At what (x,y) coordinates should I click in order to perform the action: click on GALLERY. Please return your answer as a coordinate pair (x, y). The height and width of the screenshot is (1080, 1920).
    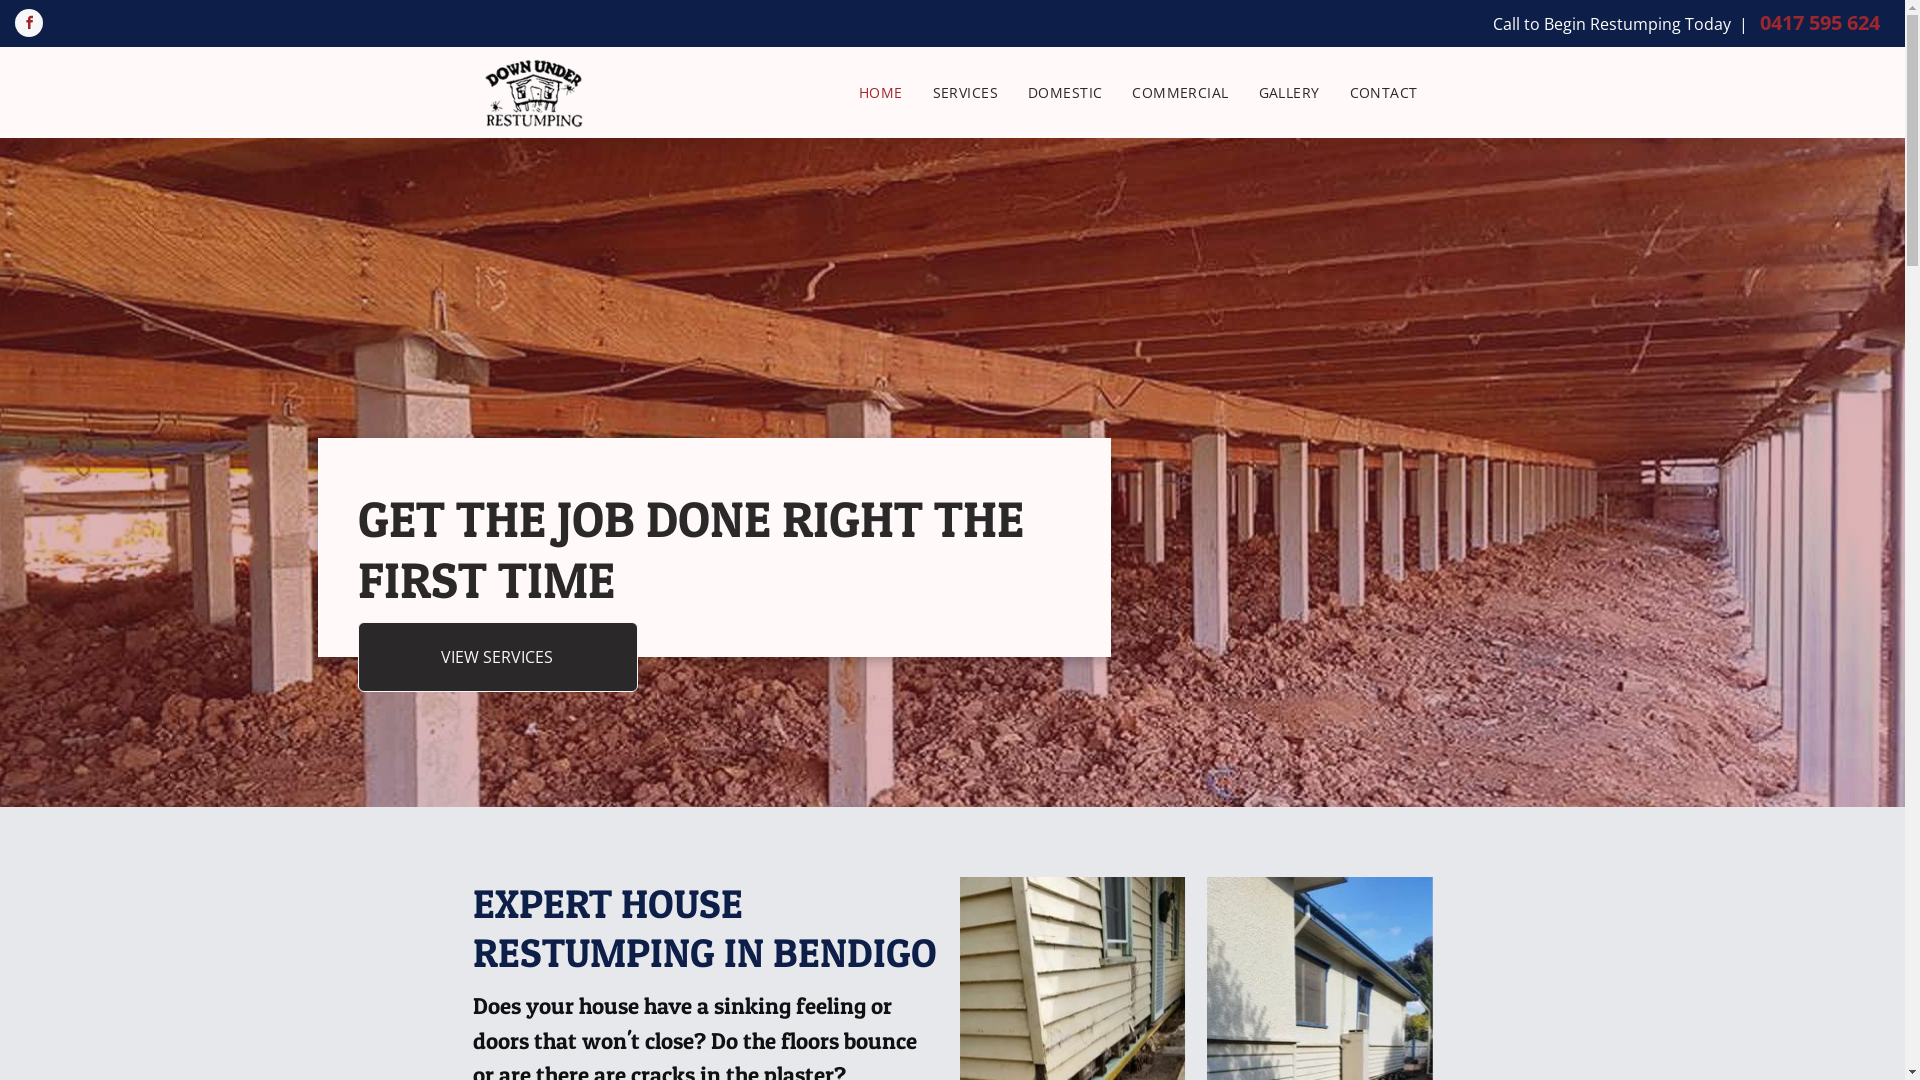
    Looking at the image, I should click on (1290, 92).